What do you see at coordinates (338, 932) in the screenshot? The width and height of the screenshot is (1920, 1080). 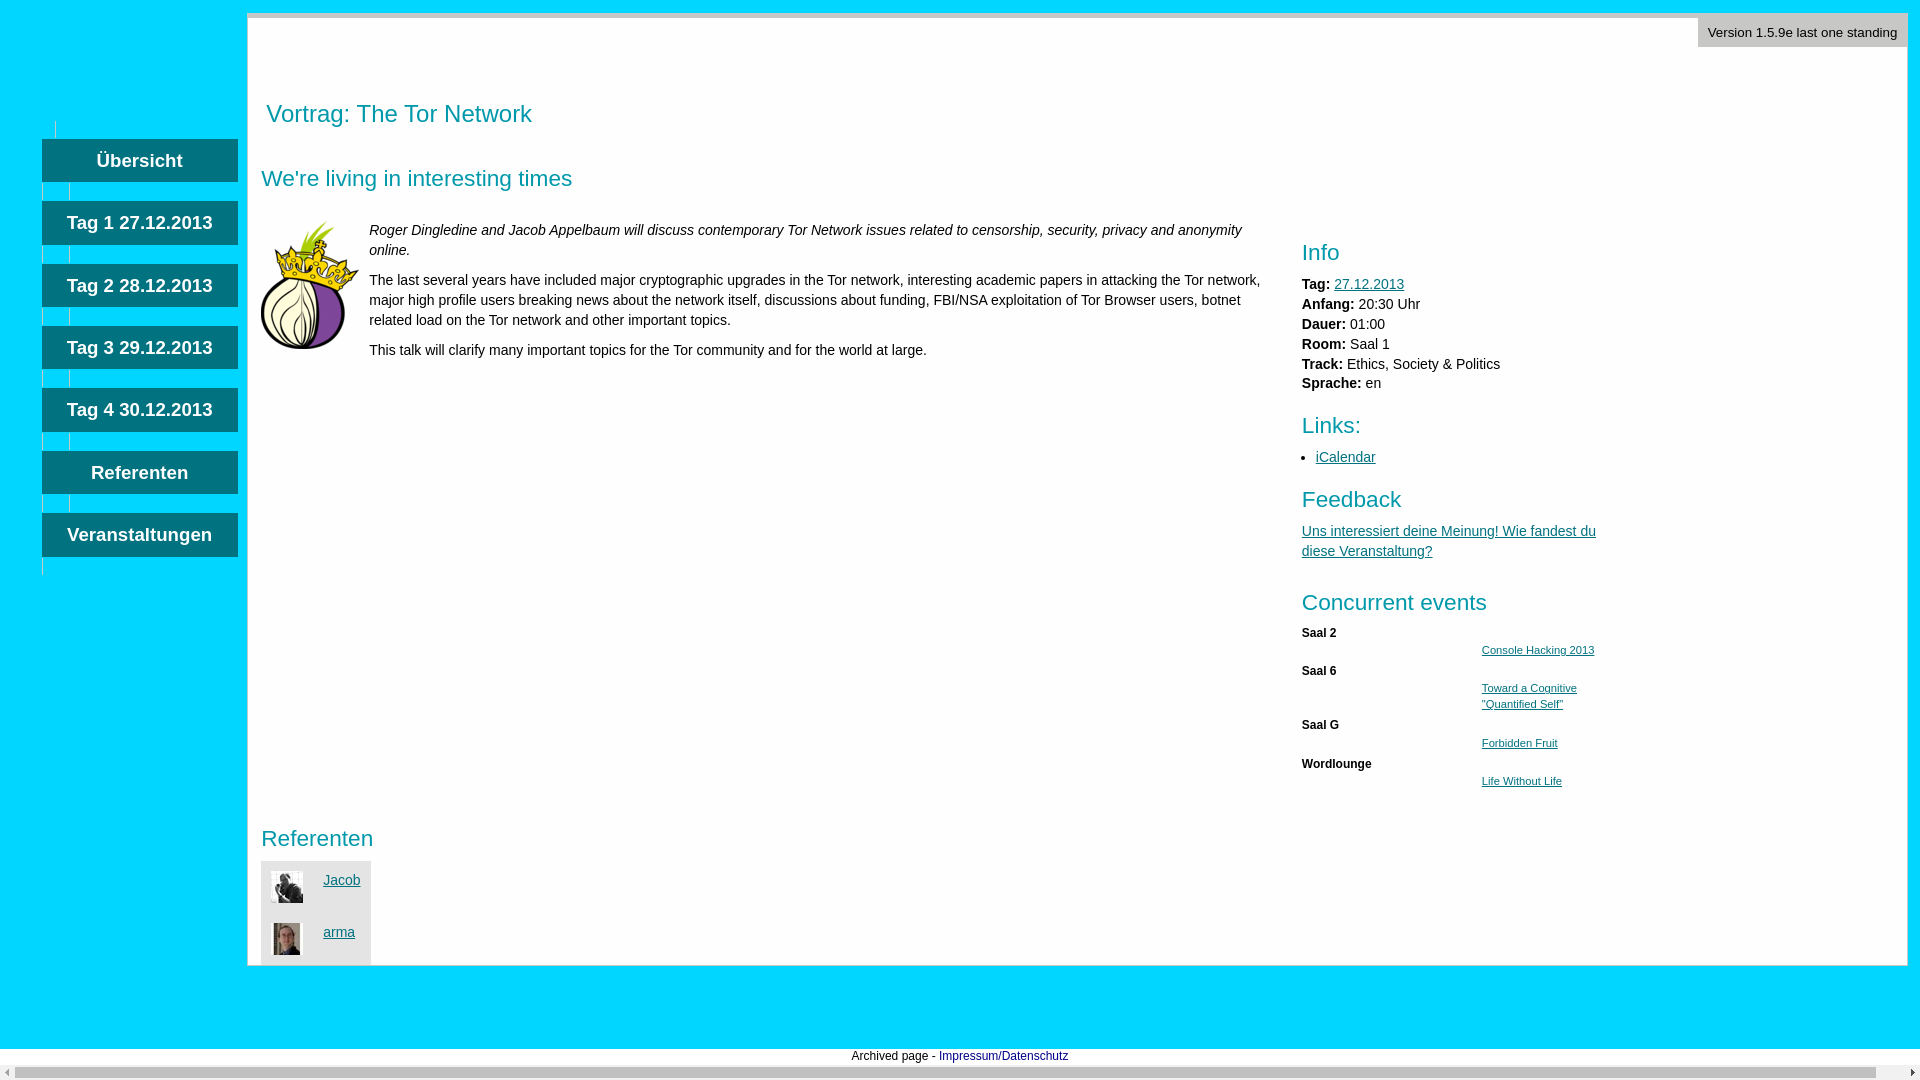 I see `arma` at bounding box center [338, 932].